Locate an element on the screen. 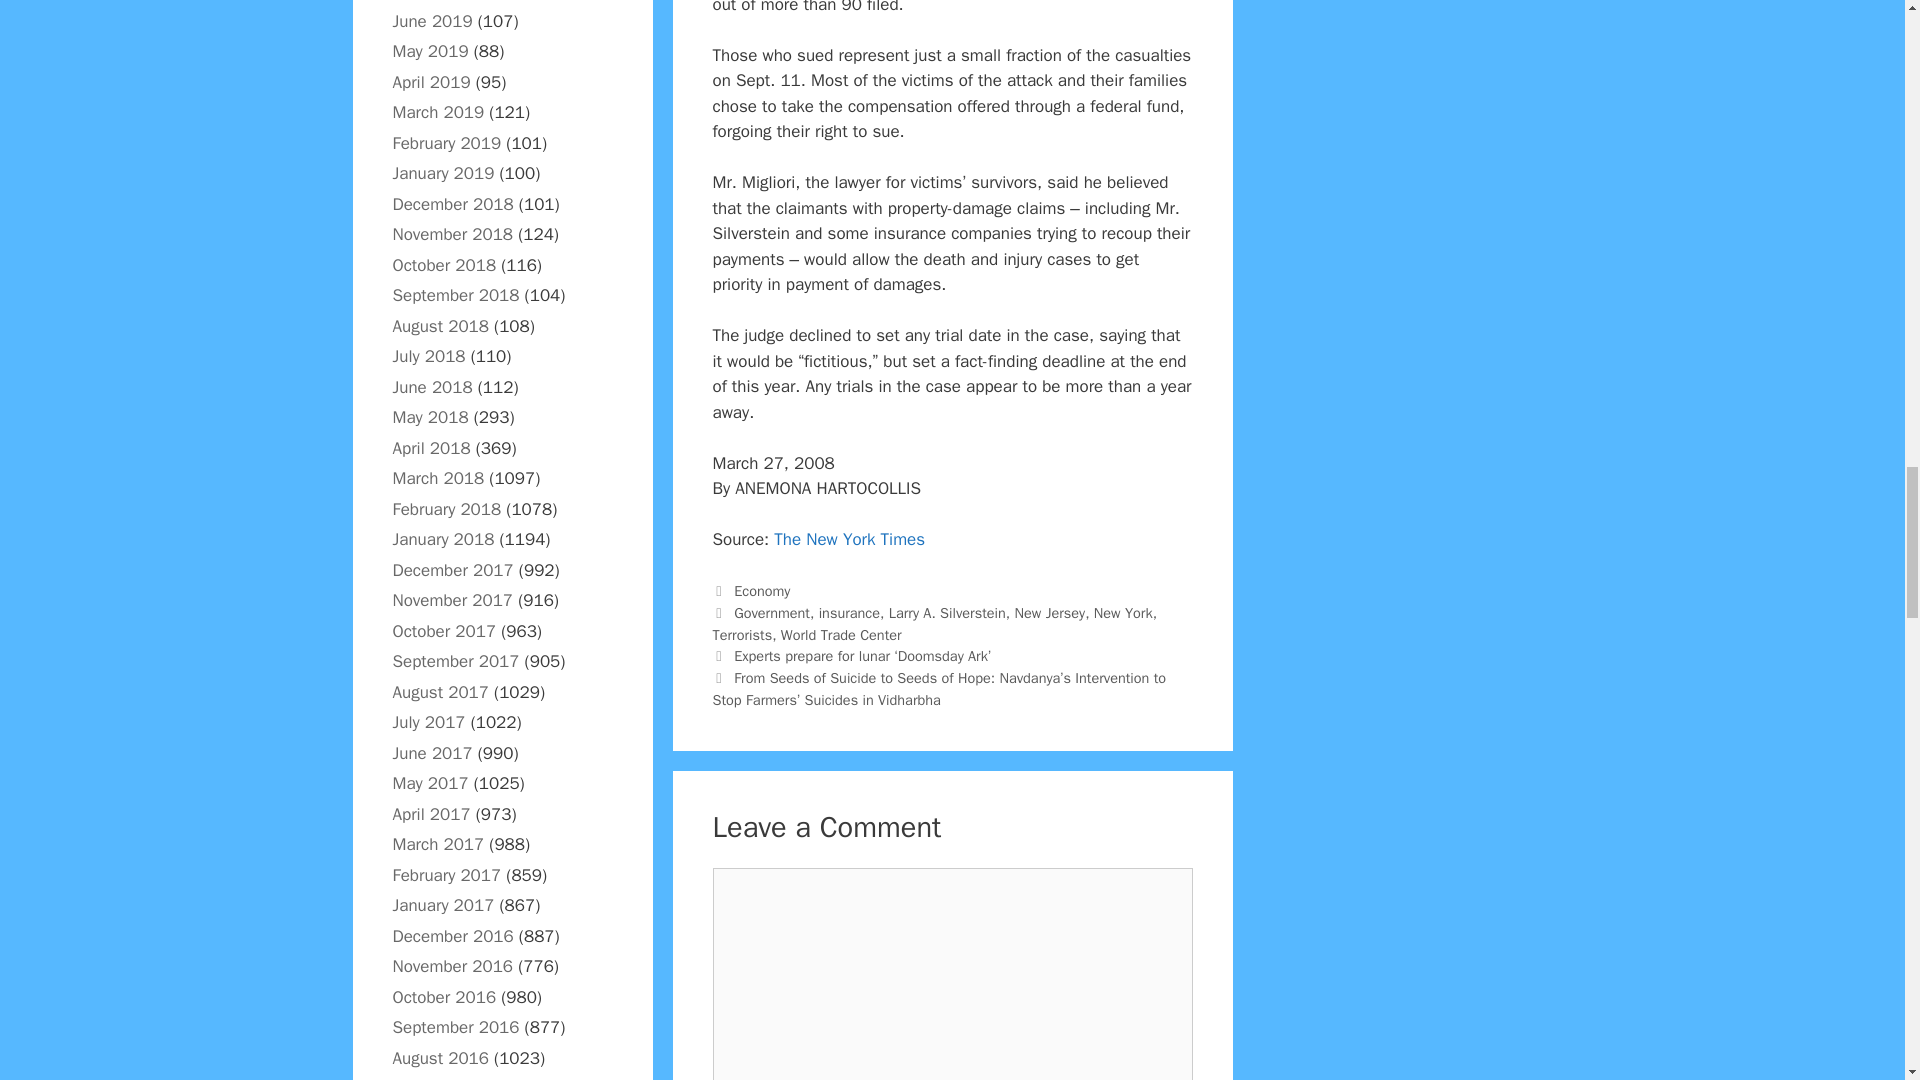 This screenshot has width=1920, height=1080. Government is located at coordinates (772, 612).